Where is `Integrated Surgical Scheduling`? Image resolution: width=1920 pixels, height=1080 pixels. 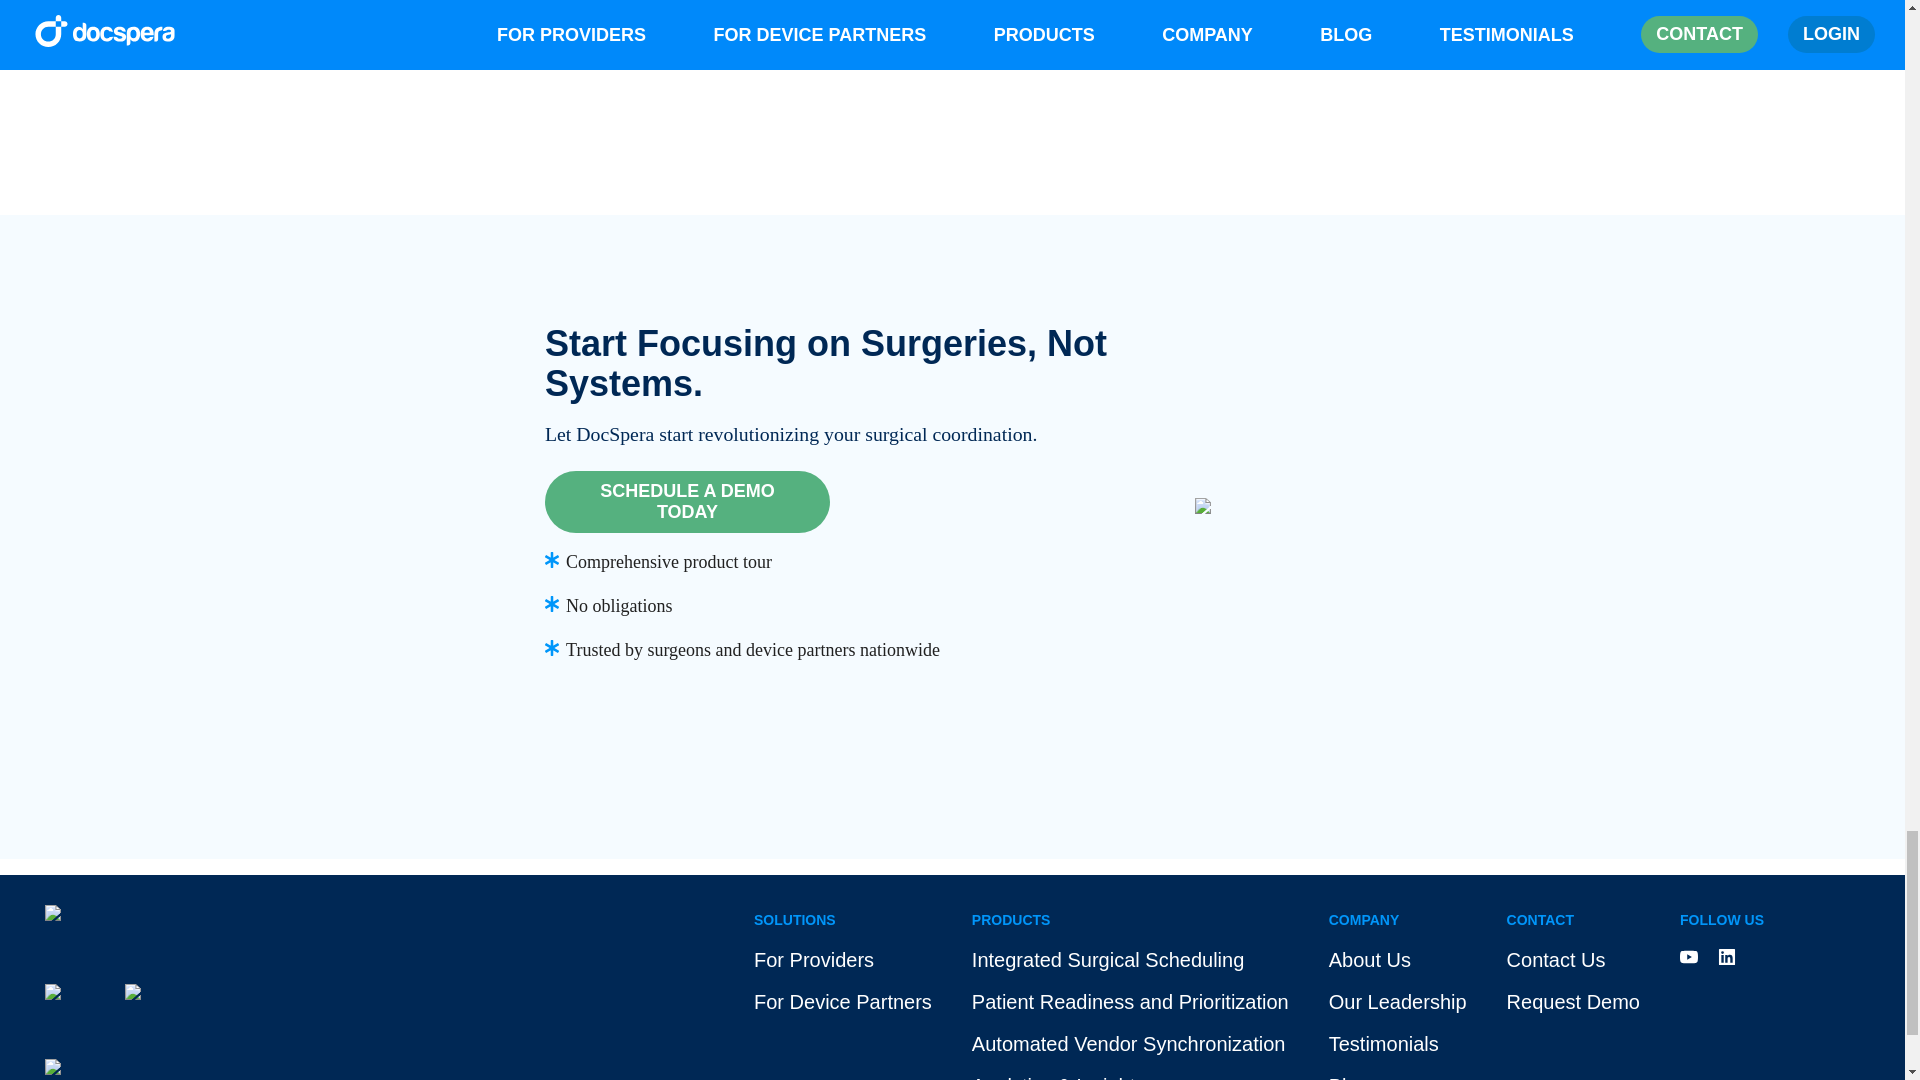 Integrated Surgical Scheduling is located at coordinates (1130, 976).